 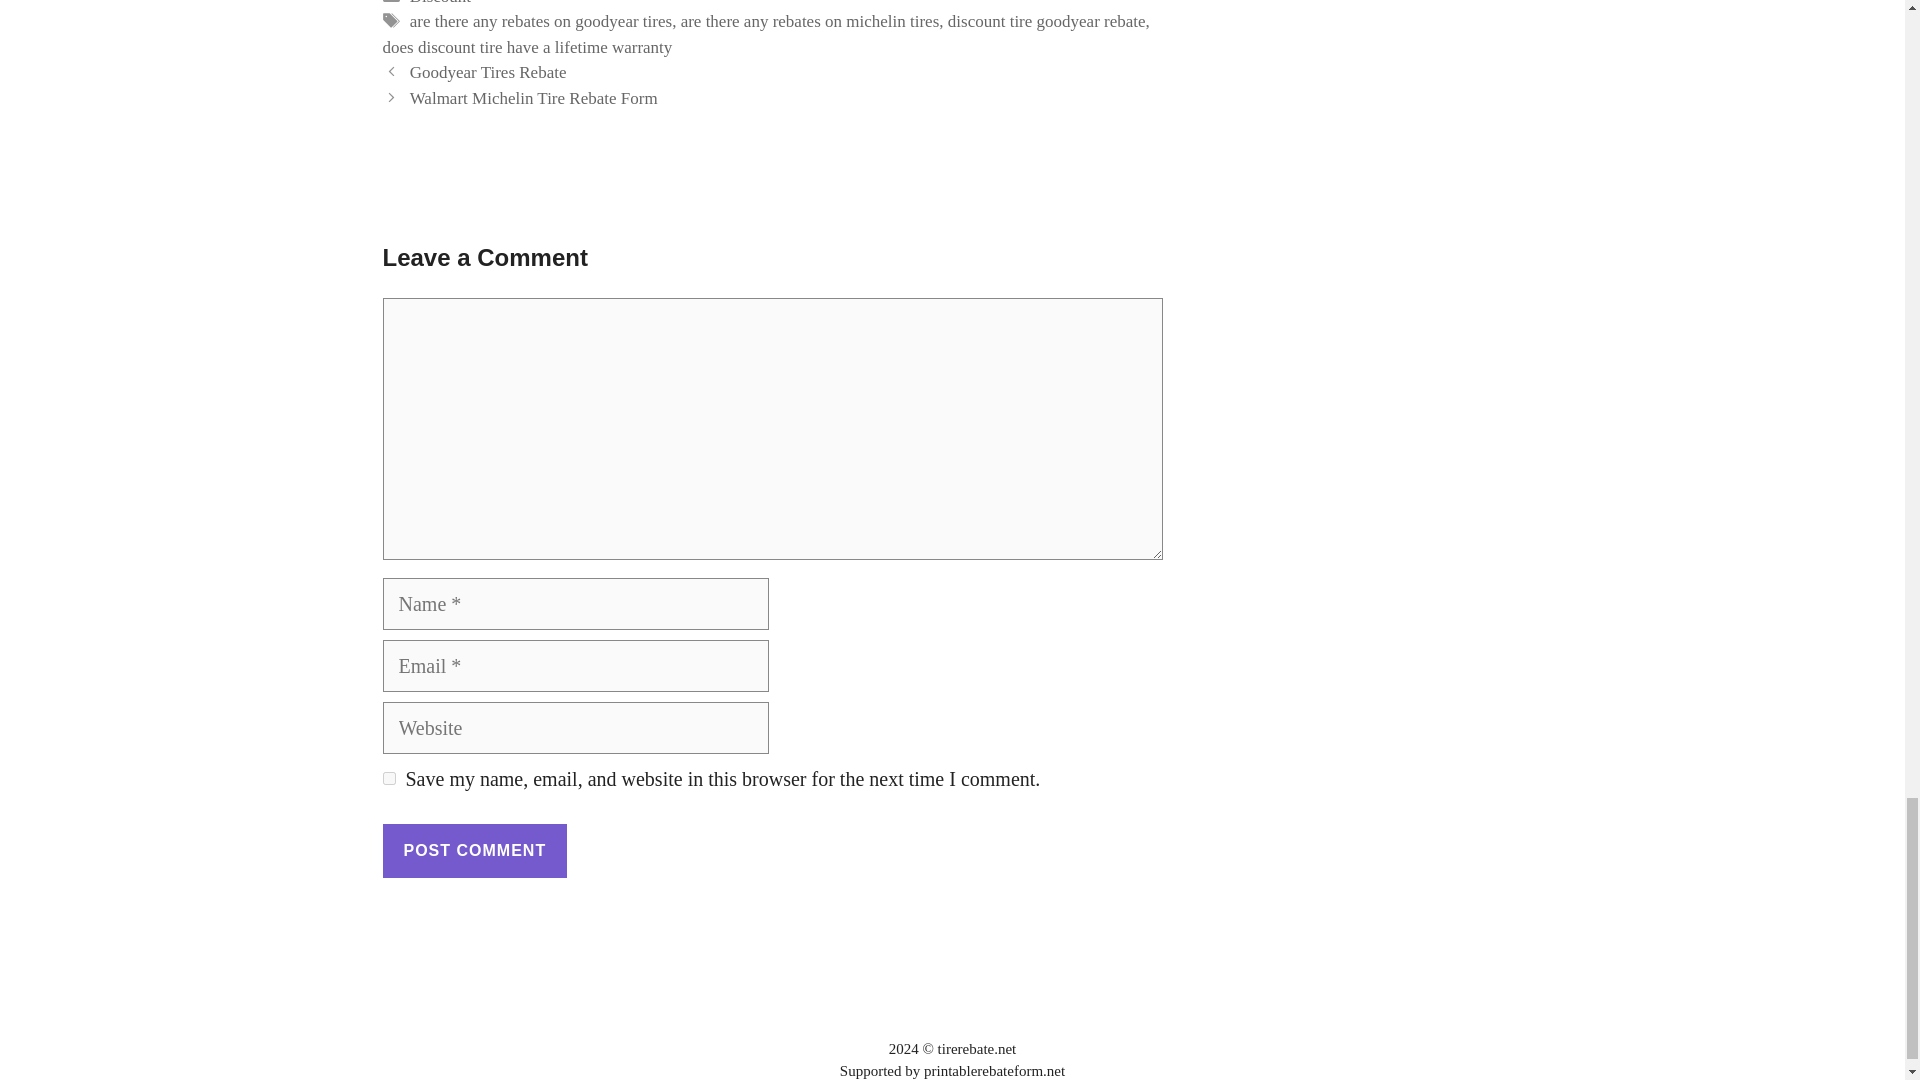 What do you see at coordinates (474, 851) in the screenshot?
I see `Post Comment` at bounding box center [474, 851].